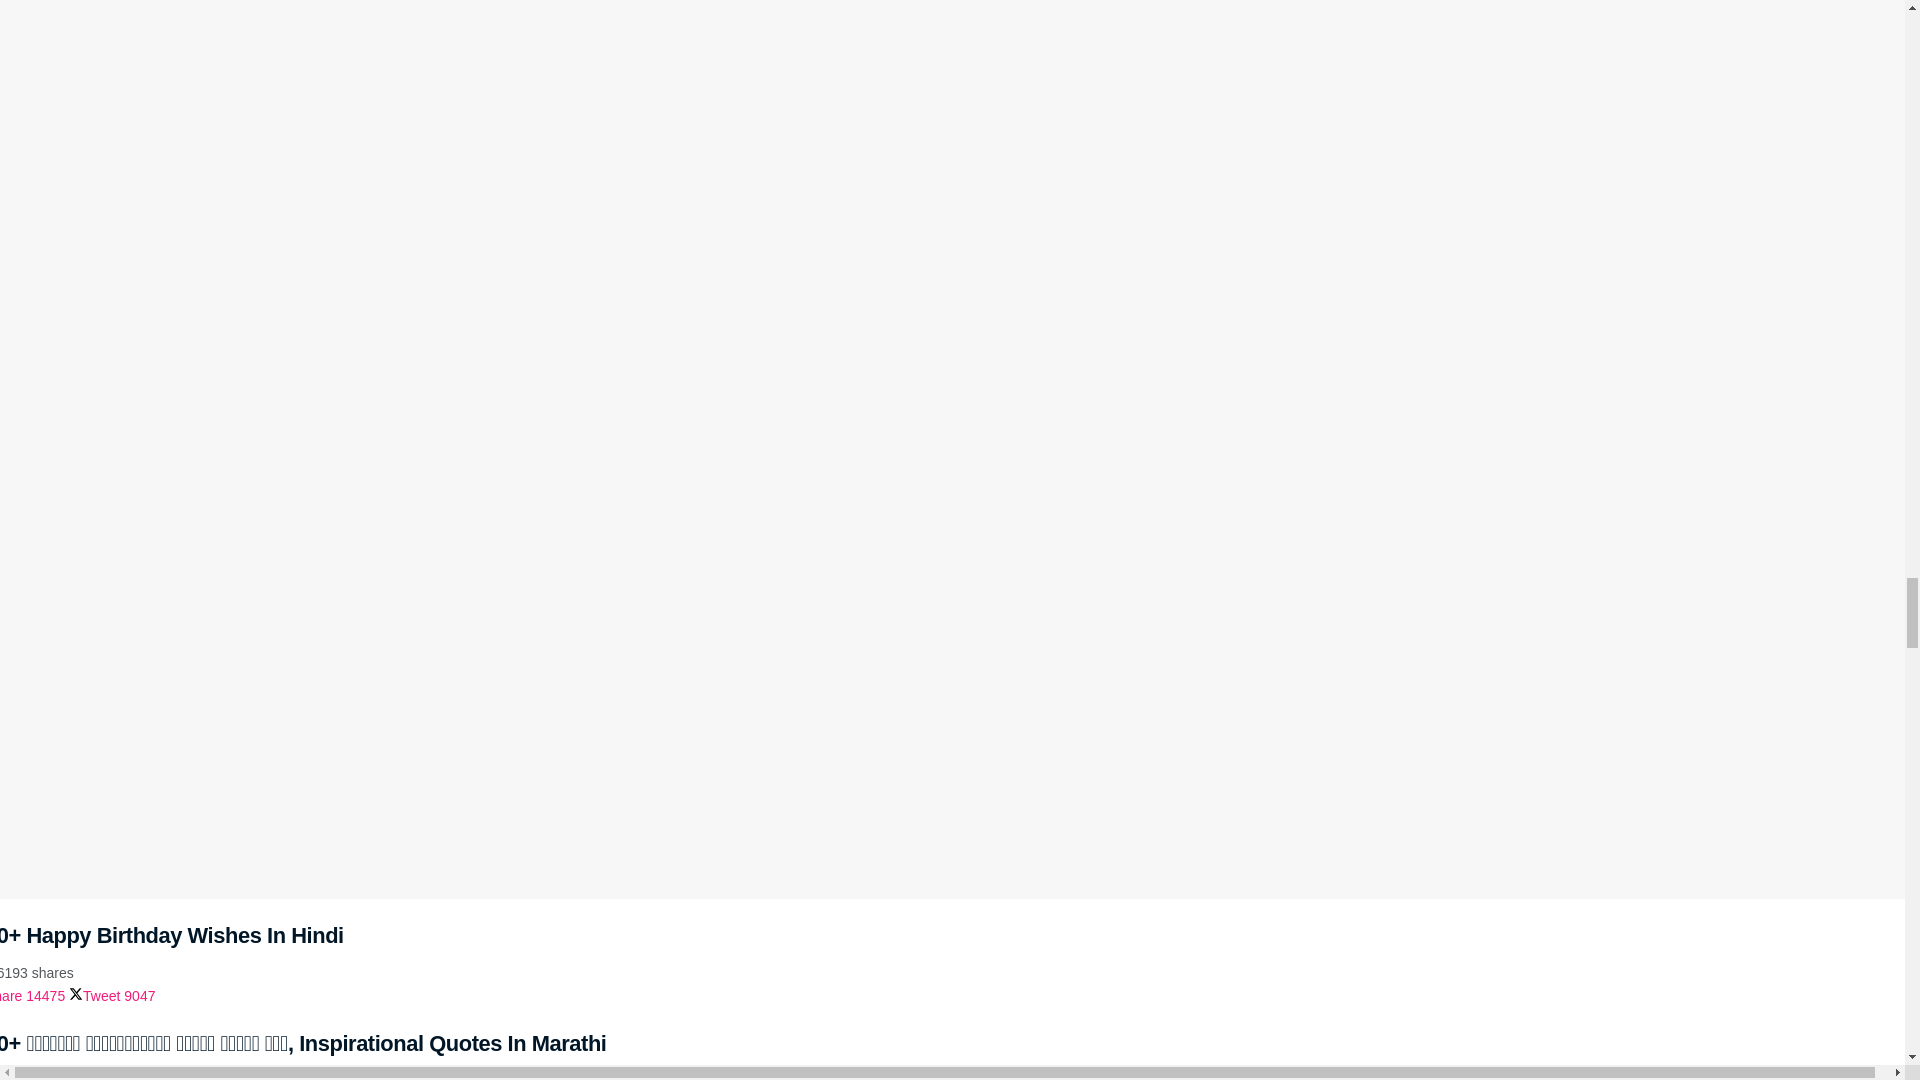 This screenshot has height=1080, width=1920. Describe the element at coordinates (32, 996) in the screenshot. I see `Share 14475` at that location.